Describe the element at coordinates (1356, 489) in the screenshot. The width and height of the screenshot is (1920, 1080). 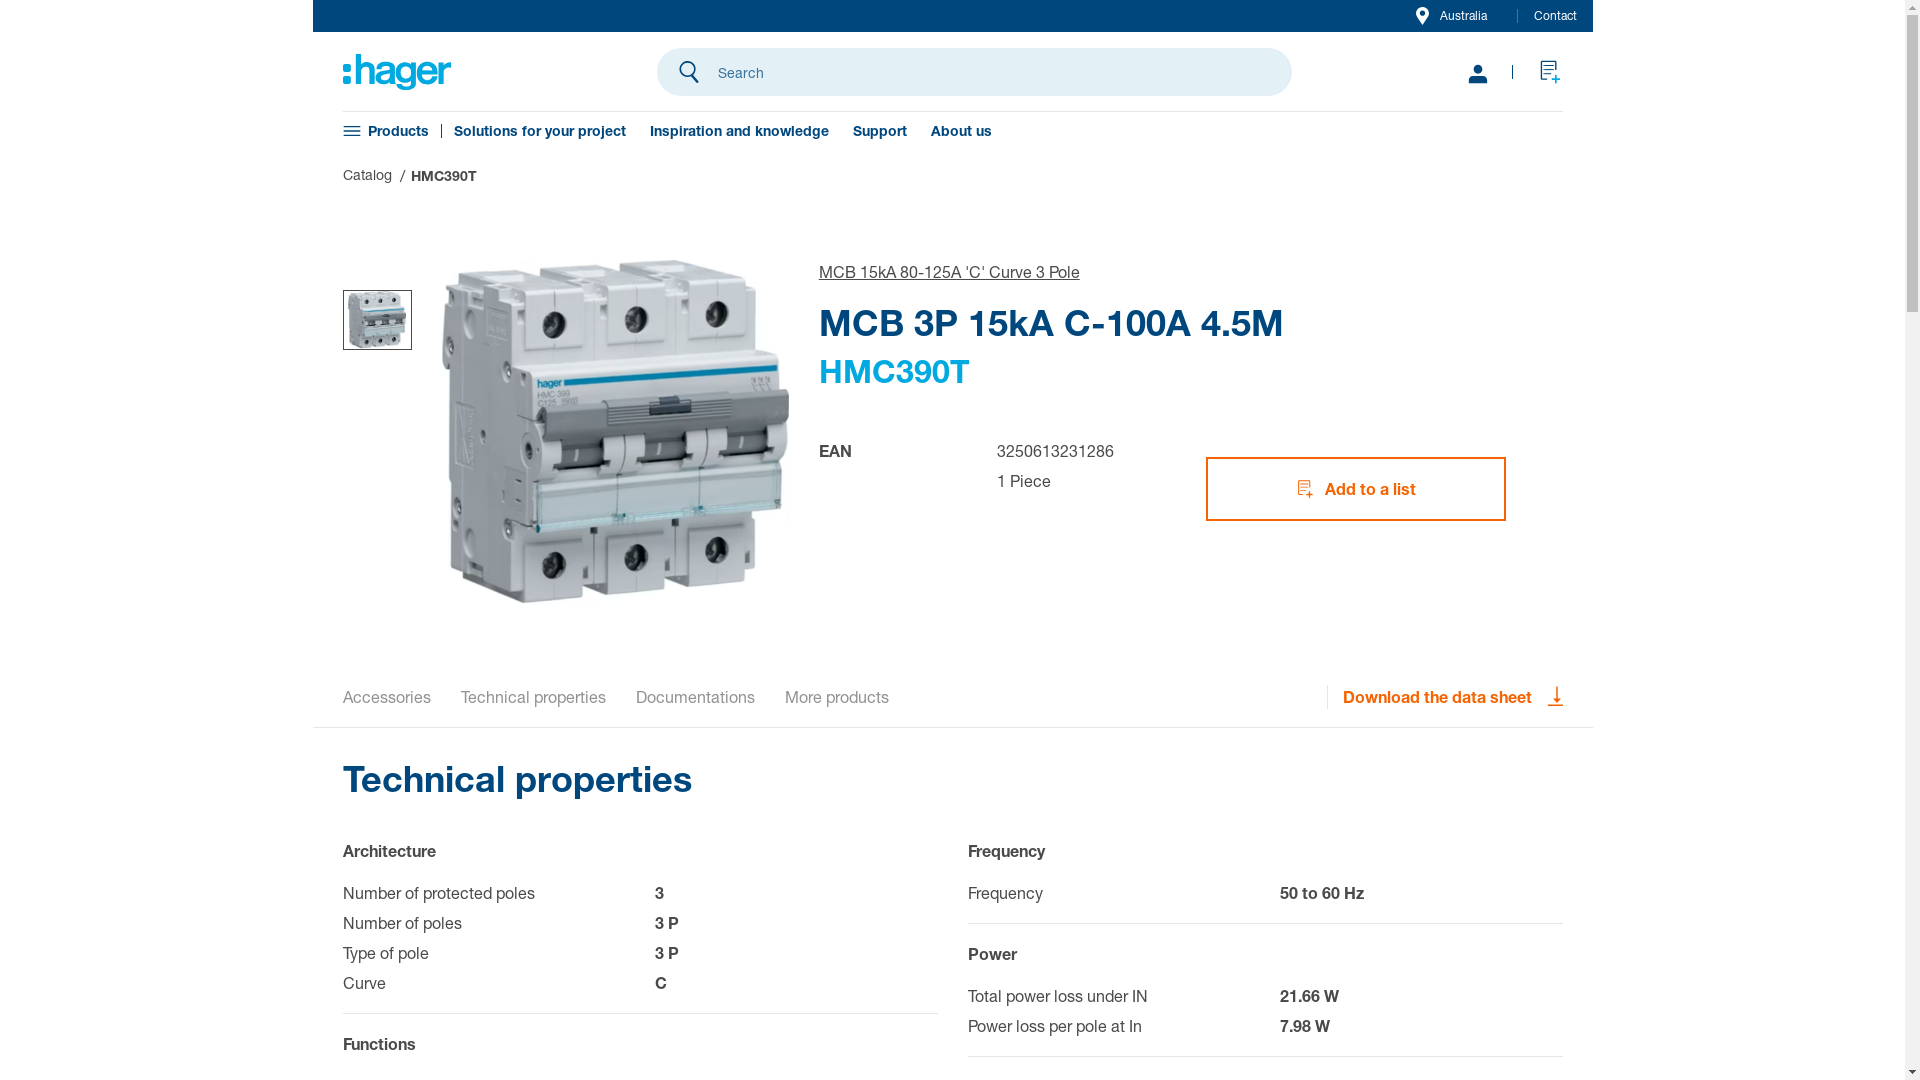
I see `Add to a list` at that location.